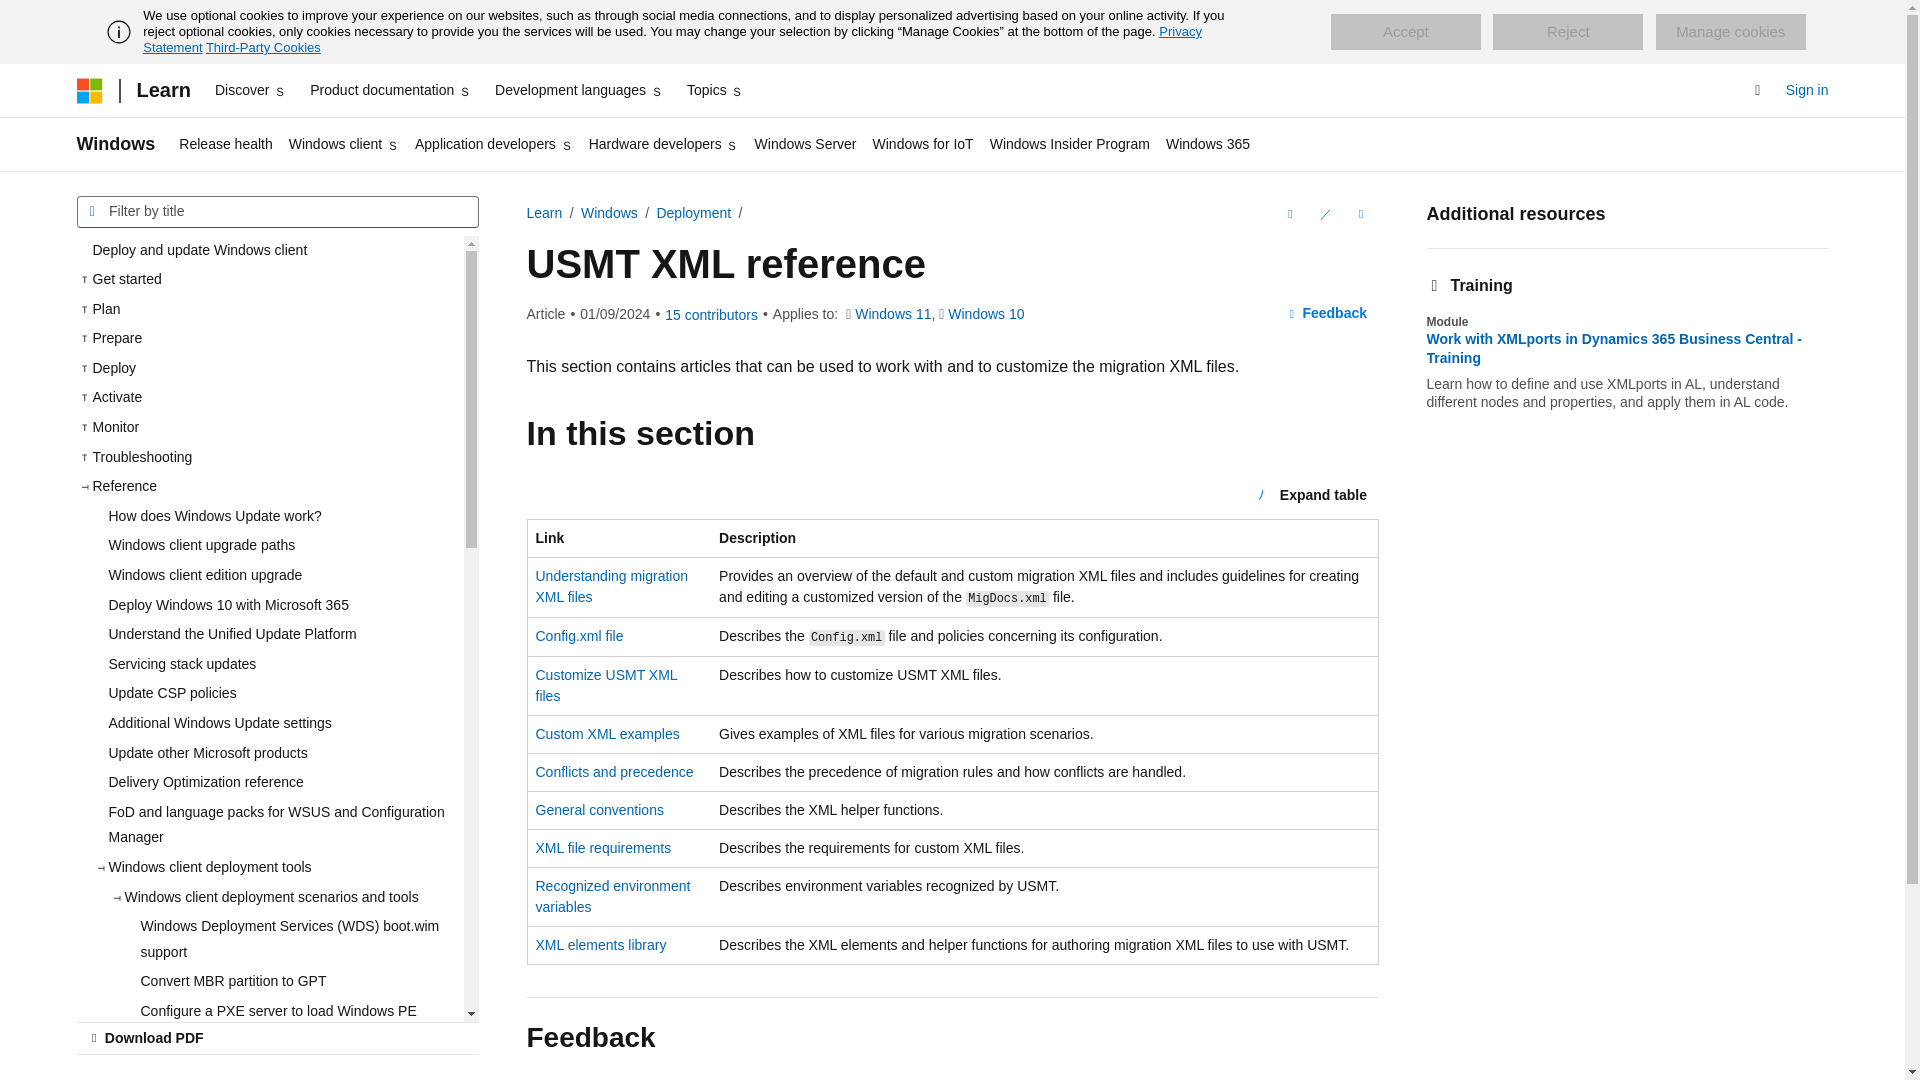  Describe the element at coordinates (672, 39) in the screenshot. I see `Privacy Statement` at that location.